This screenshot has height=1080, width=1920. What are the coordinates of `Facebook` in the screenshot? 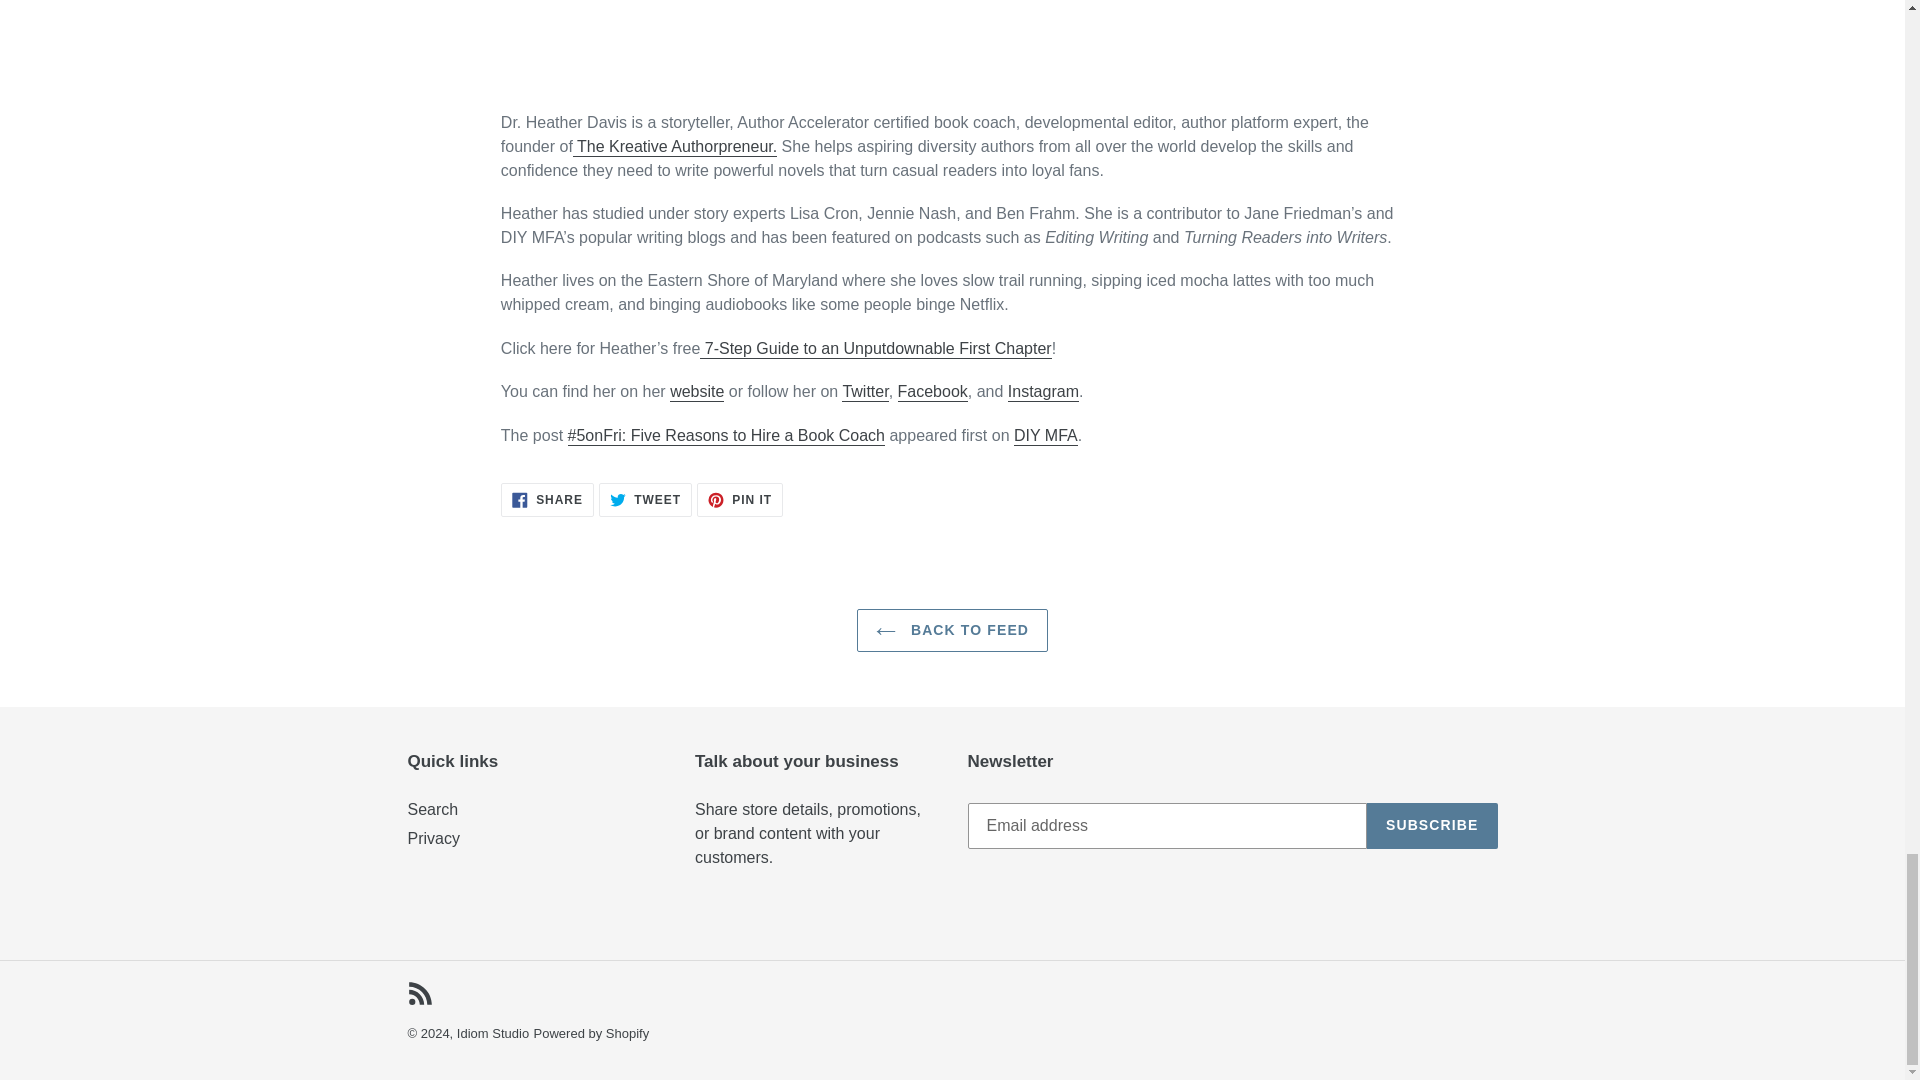 It's located at (645, 500).